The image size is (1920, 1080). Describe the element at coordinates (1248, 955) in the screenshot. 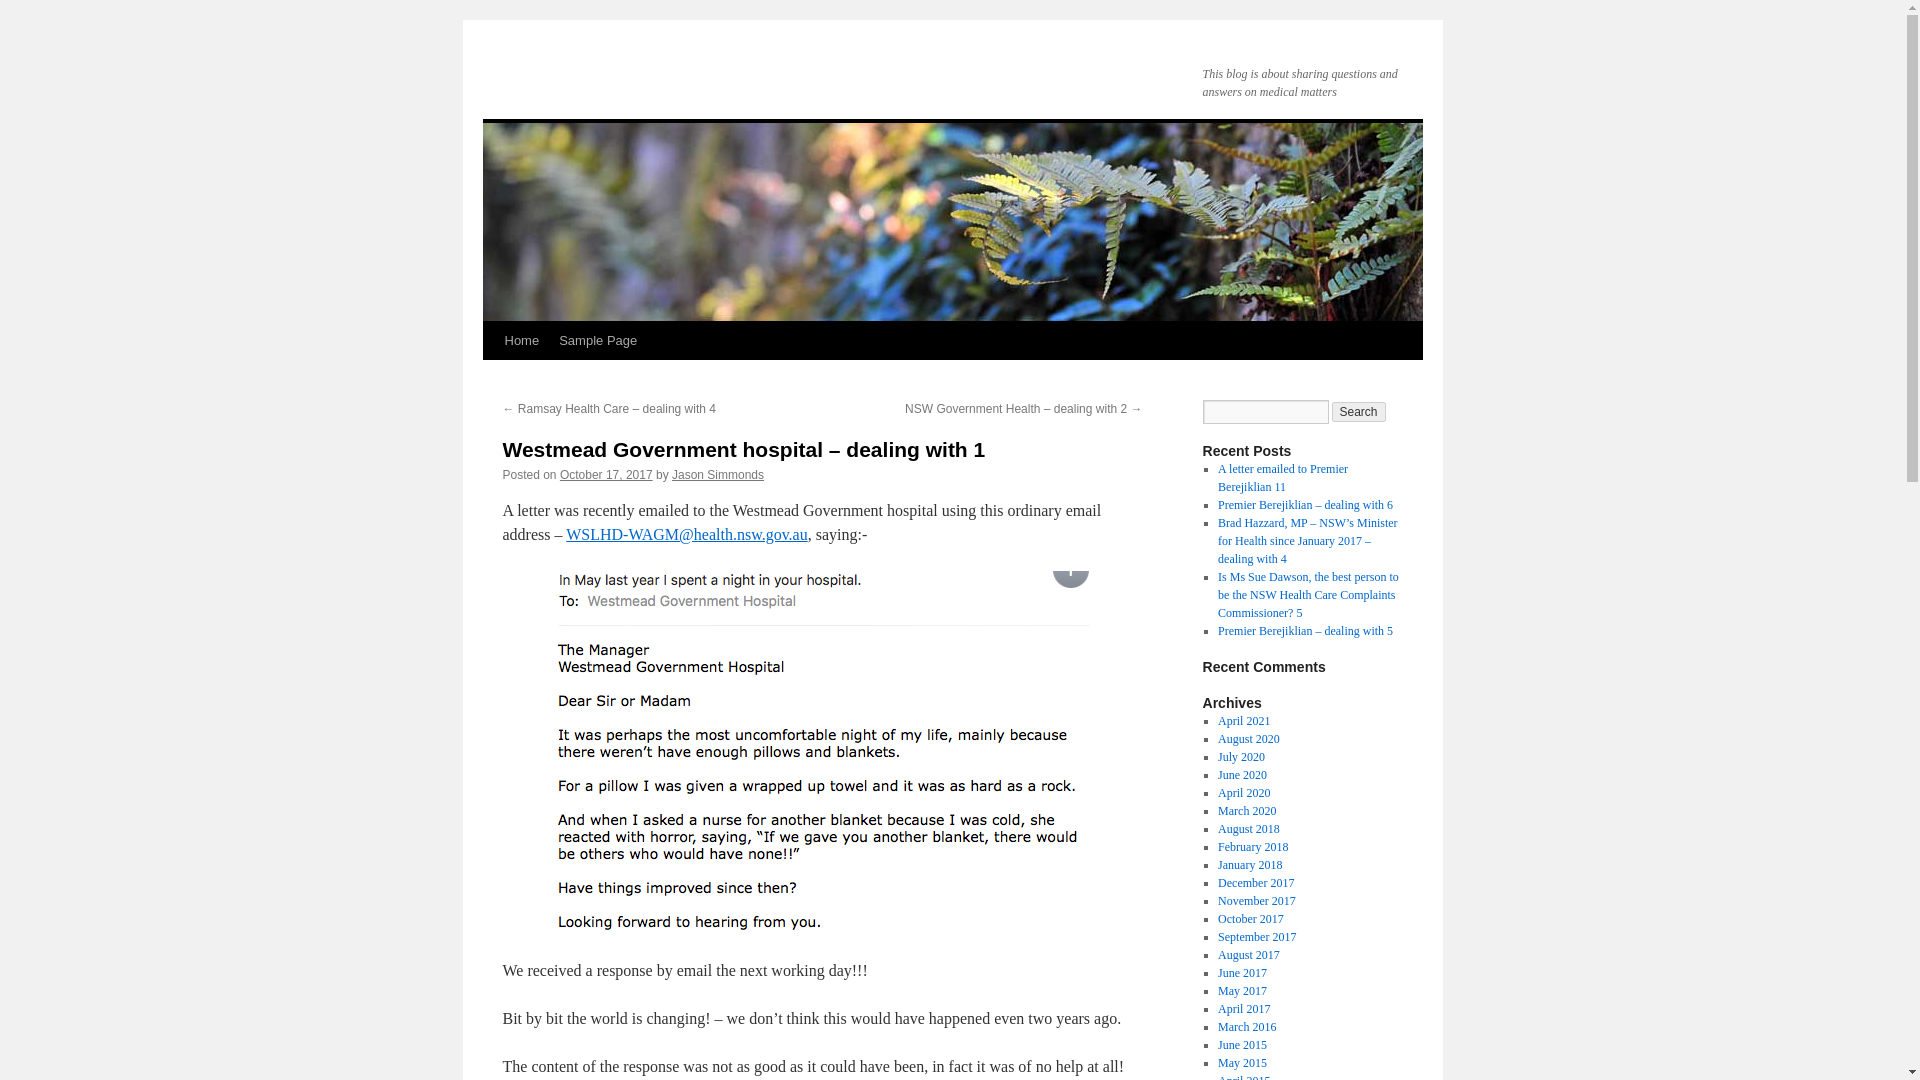

I see `August 2017` at that location.